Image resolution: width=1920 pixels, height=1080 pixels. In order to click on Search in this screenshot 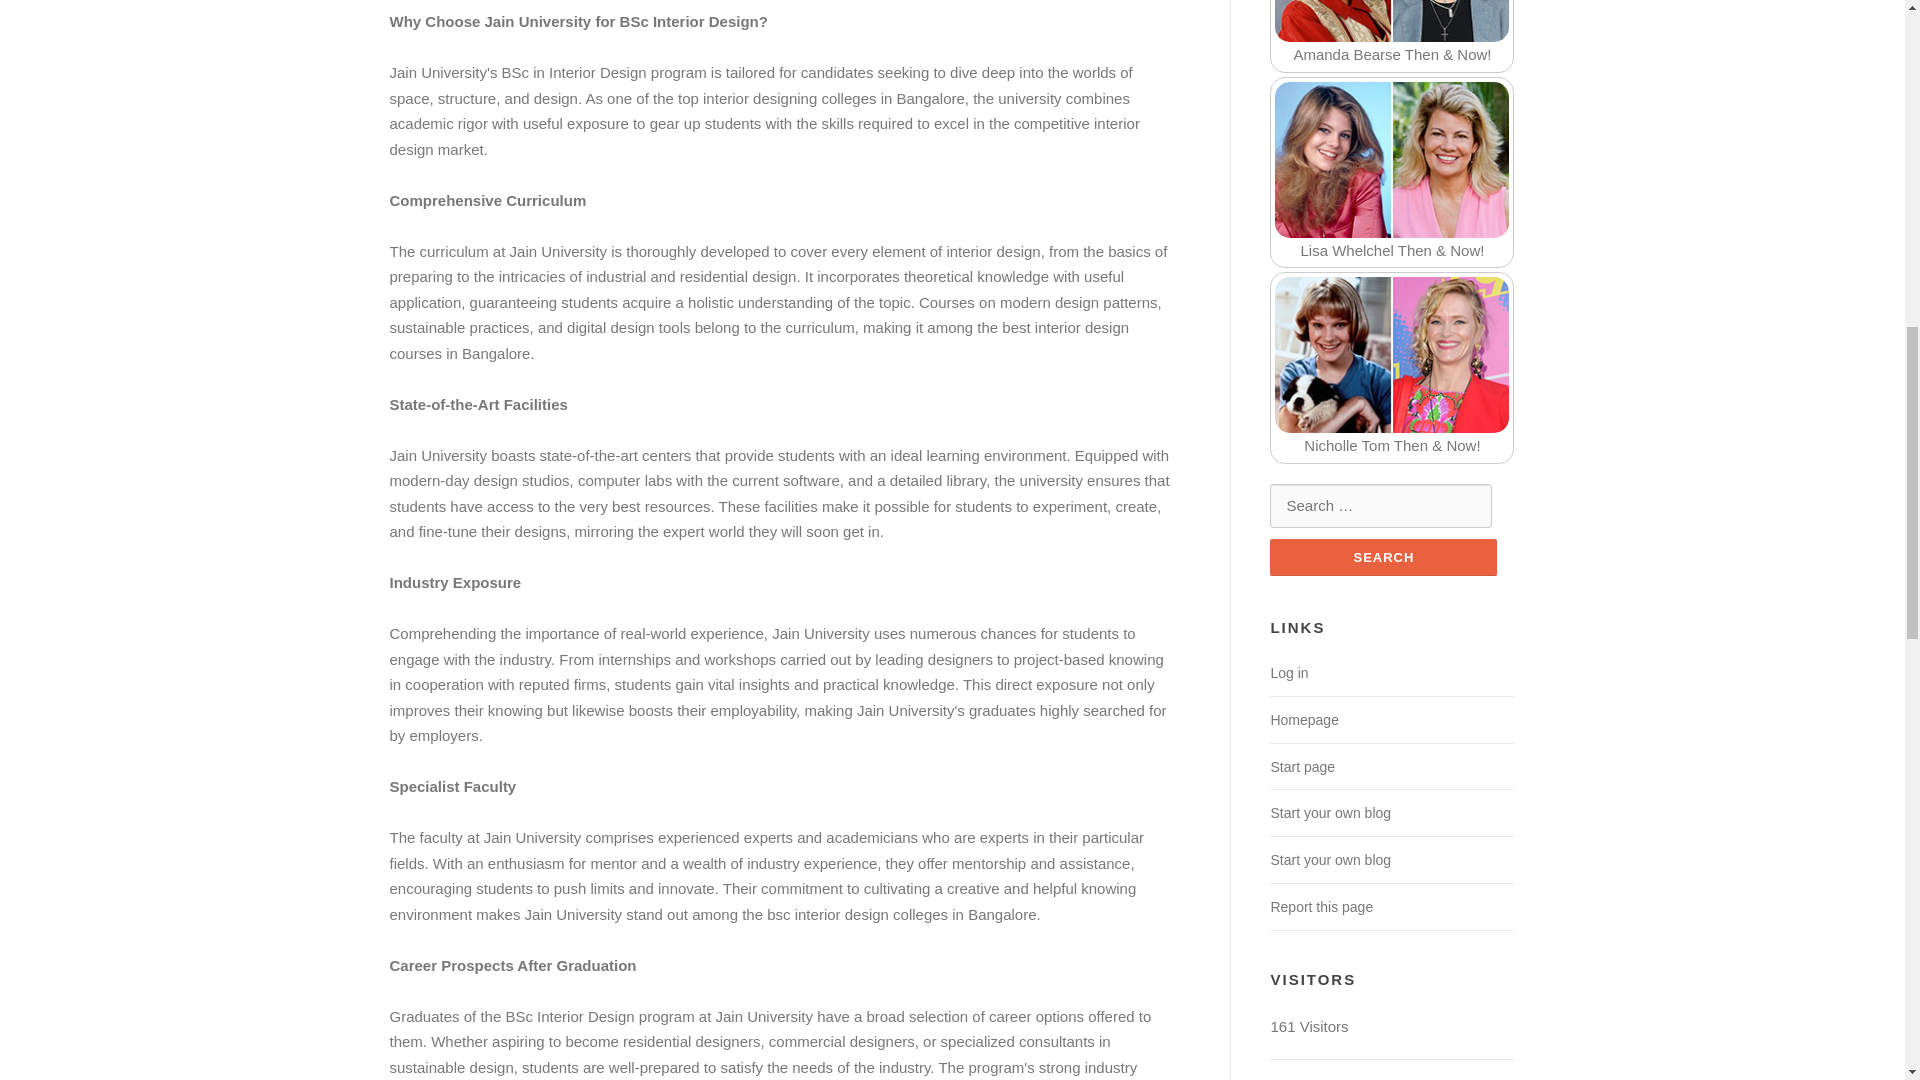, I will do `click(1383, 556)`.